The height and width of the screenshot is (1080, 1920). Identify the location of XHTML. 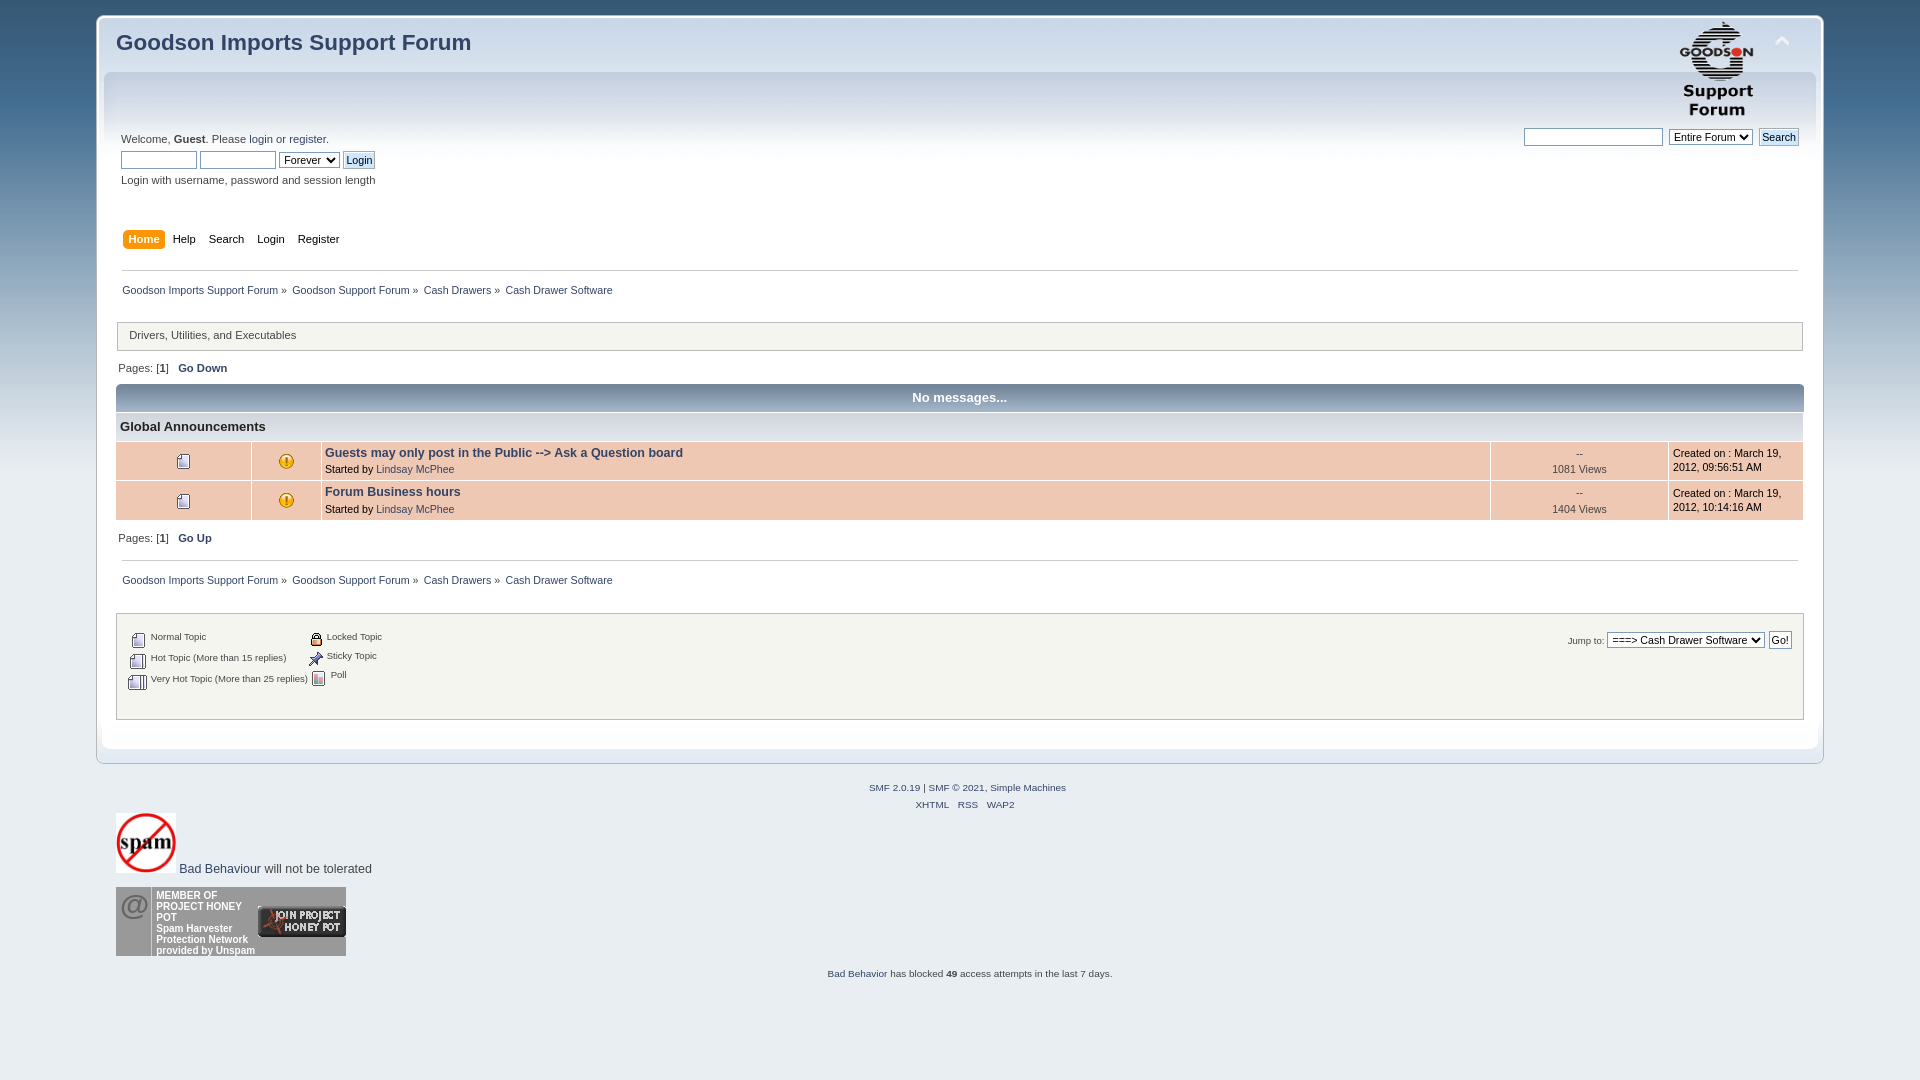
(932, 804).